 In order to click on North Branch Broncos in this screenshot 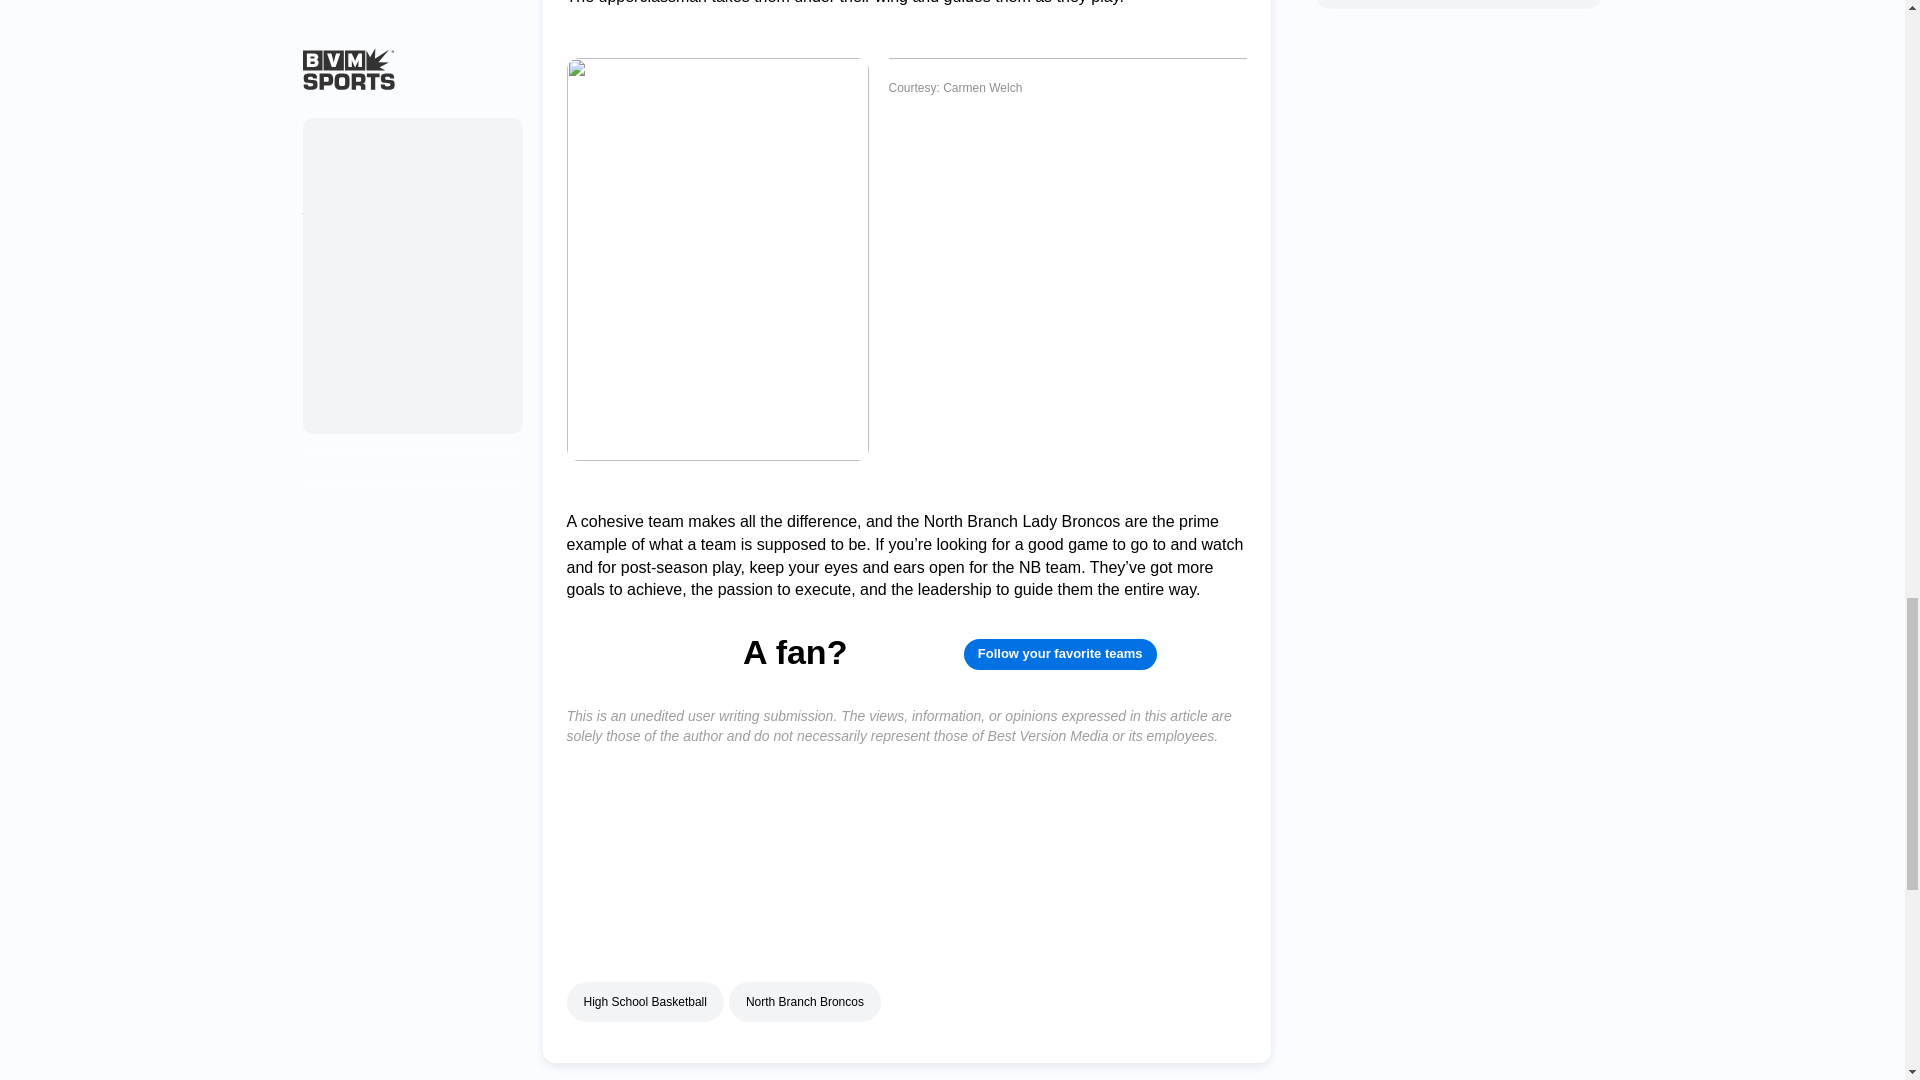, I will do `click(805, 1001)`.